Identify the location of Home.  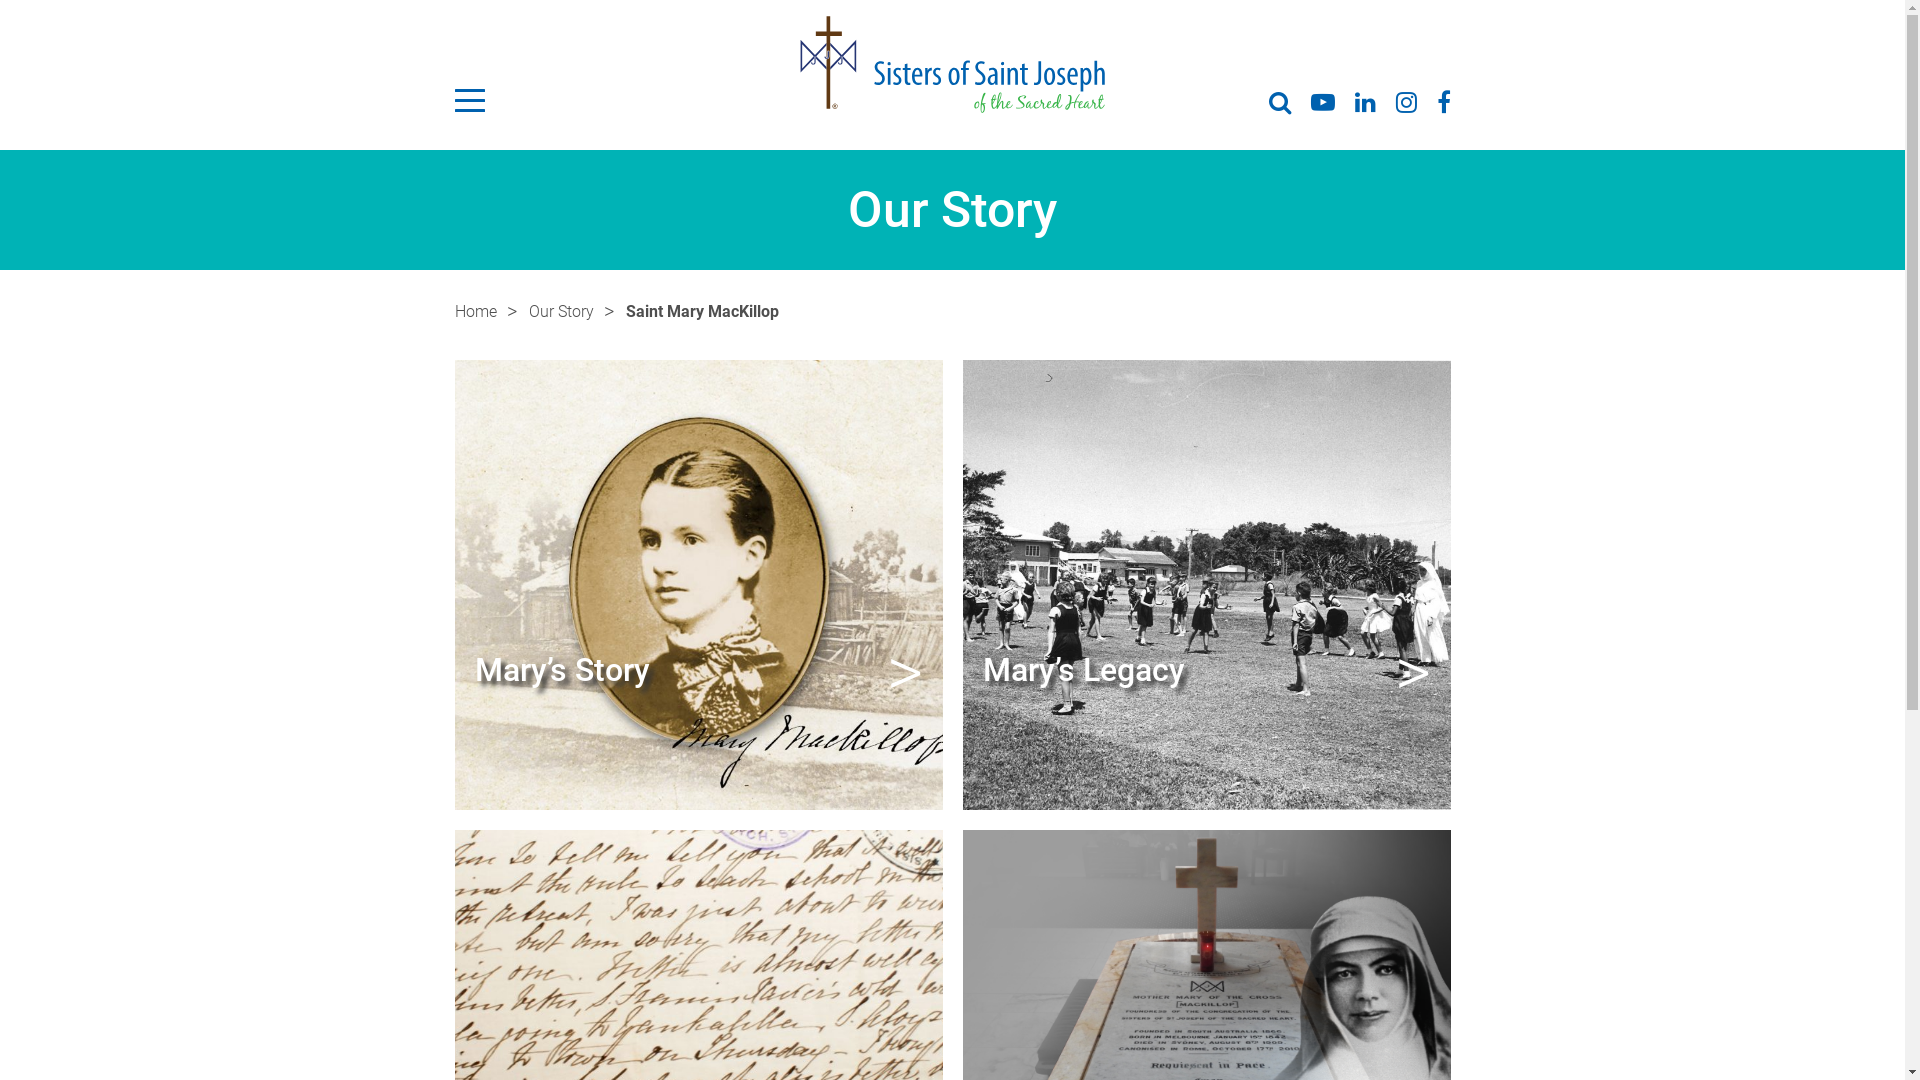
(475, 312).